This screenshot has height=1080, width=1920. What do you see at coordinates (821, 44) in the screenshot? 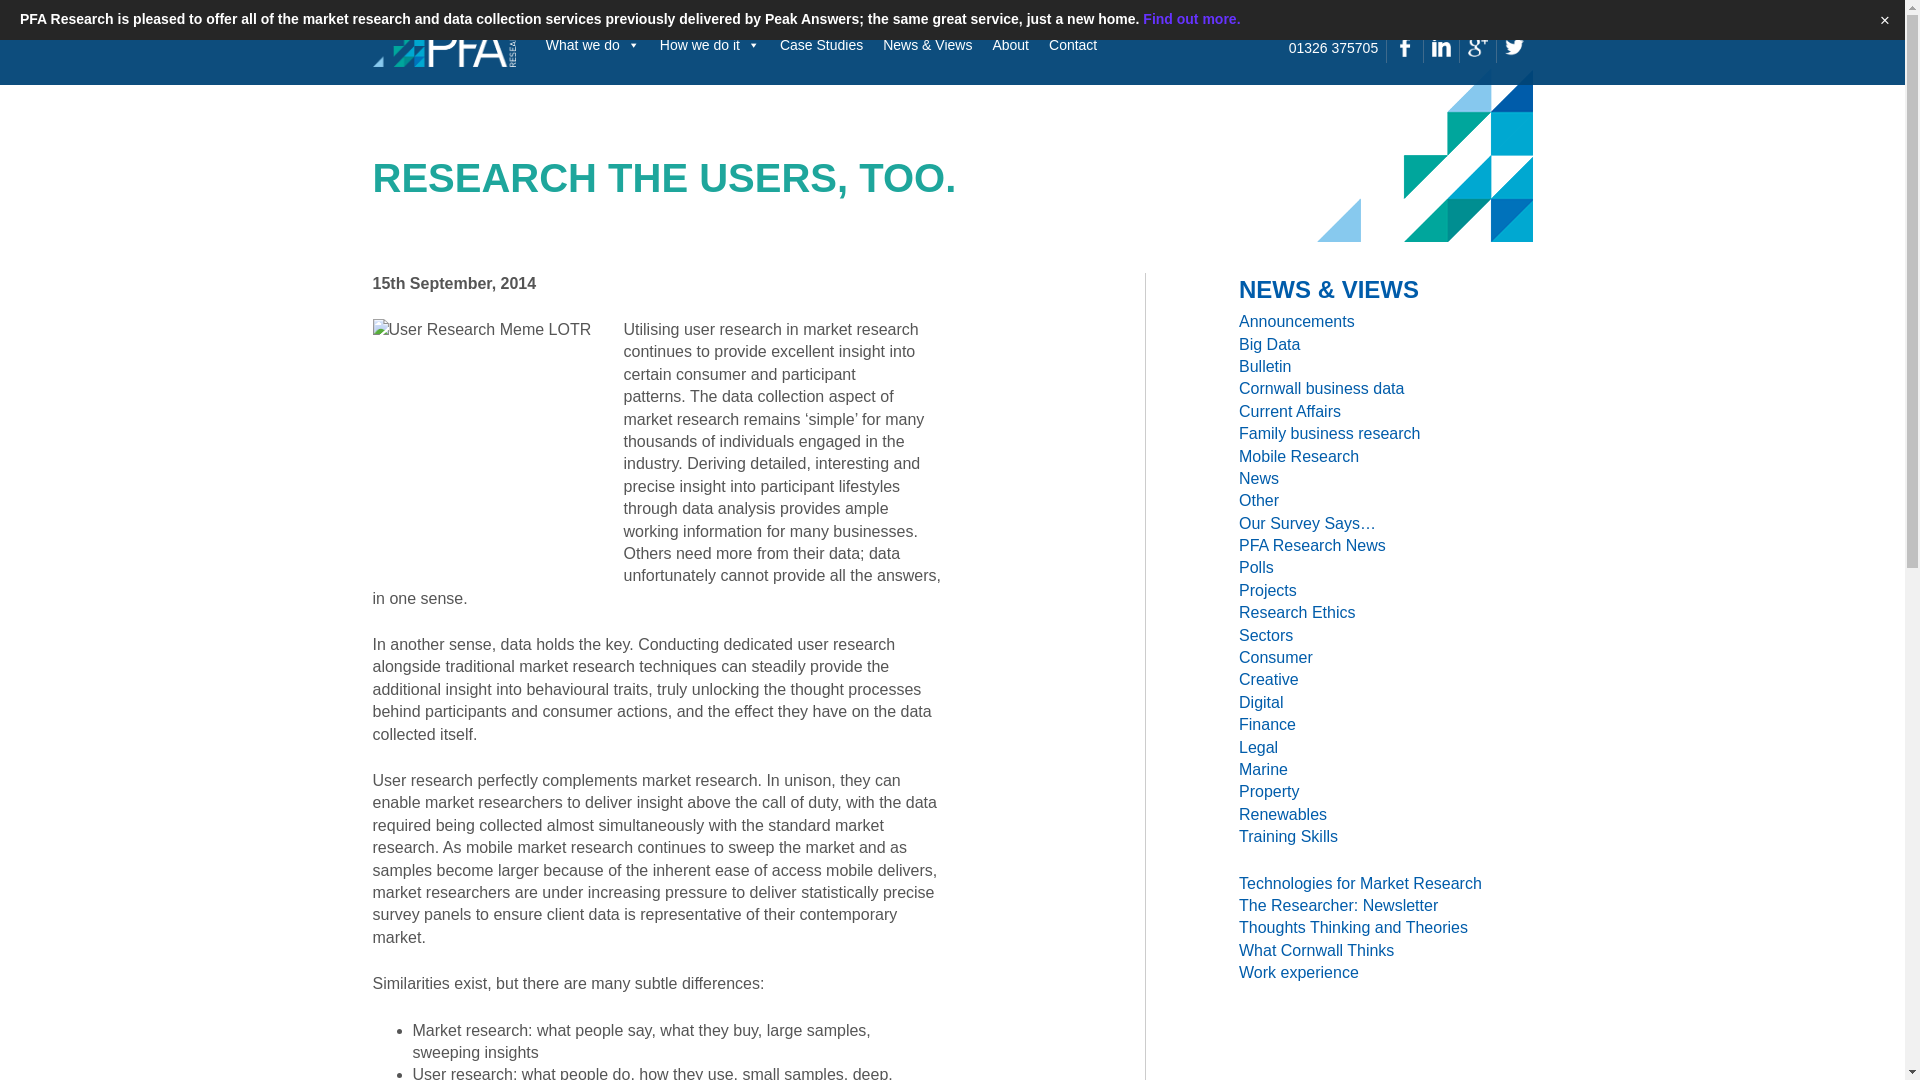
I see `Case Studies` at bounding box center [821, 44].